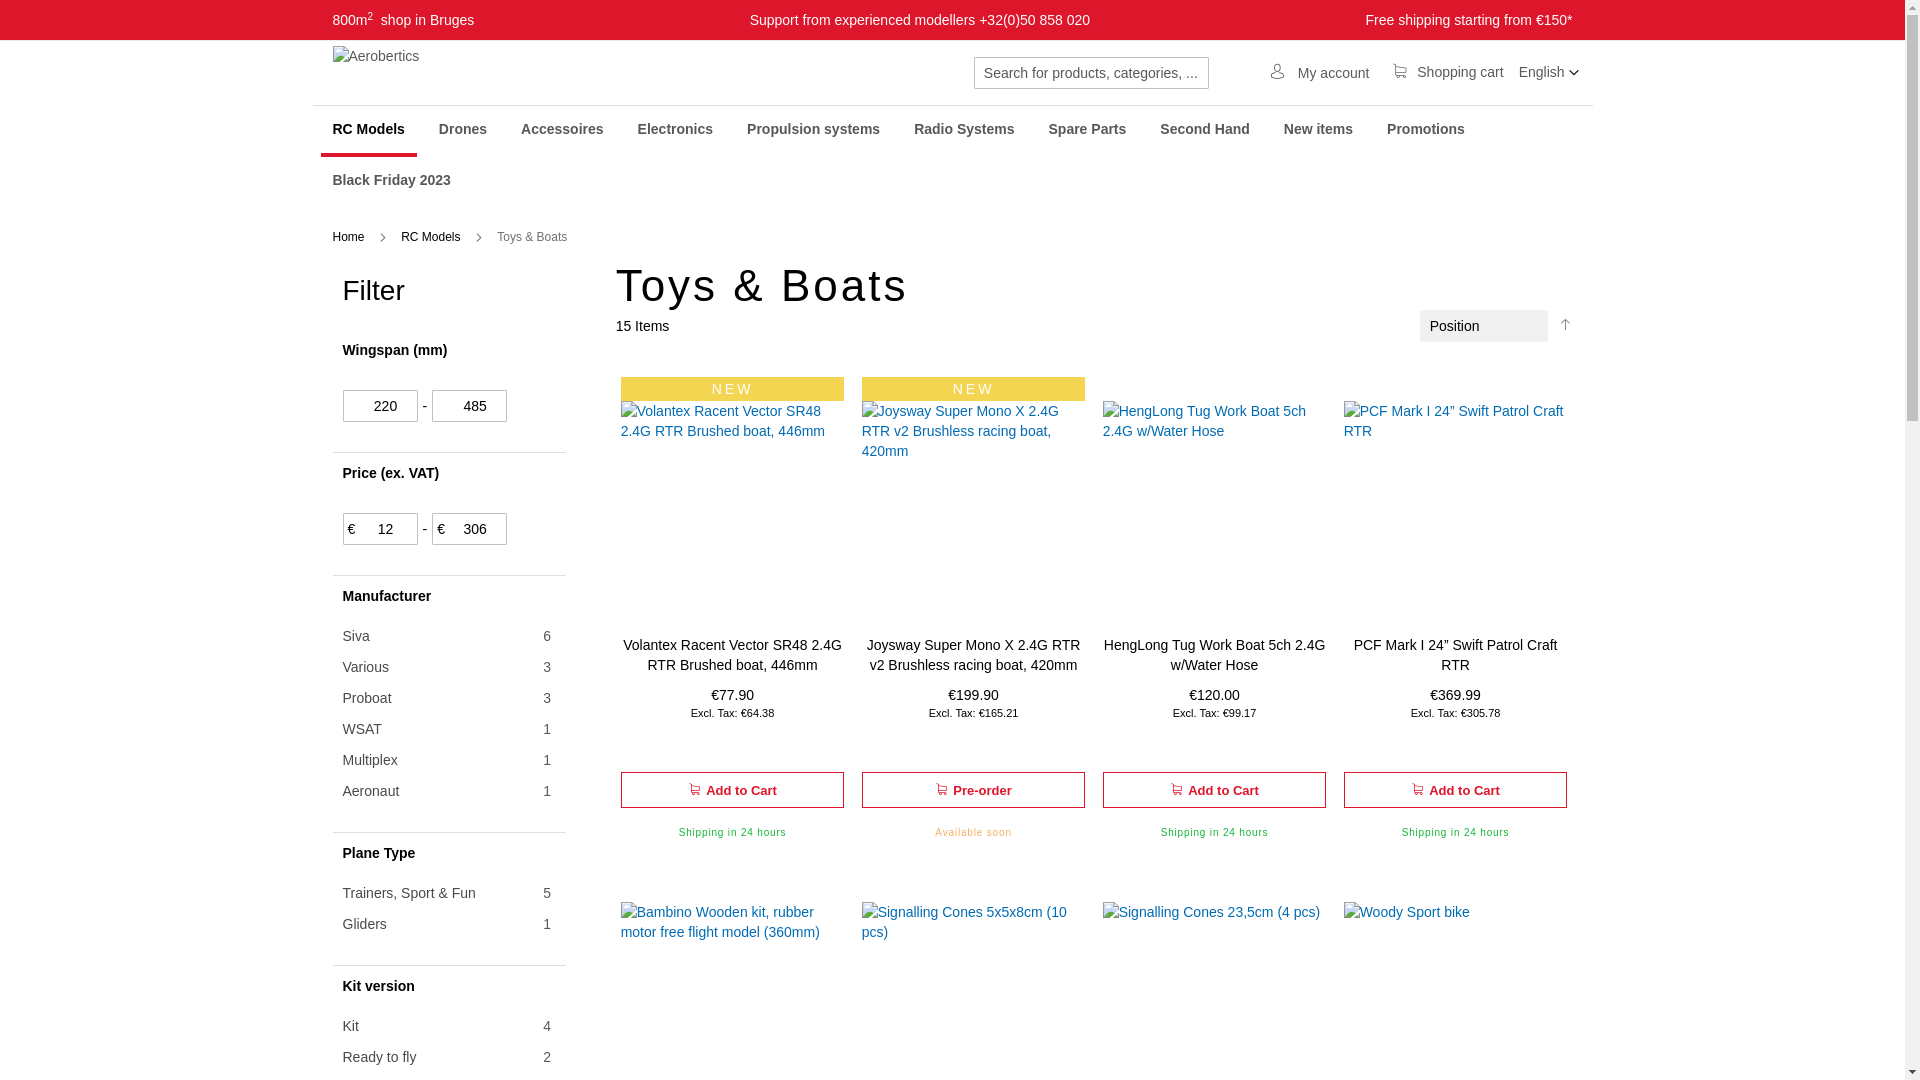  What do you see at coordinates (1087, 130) in the screenshot?
I see `Spare Parts` at bounding box center [1087, 130].